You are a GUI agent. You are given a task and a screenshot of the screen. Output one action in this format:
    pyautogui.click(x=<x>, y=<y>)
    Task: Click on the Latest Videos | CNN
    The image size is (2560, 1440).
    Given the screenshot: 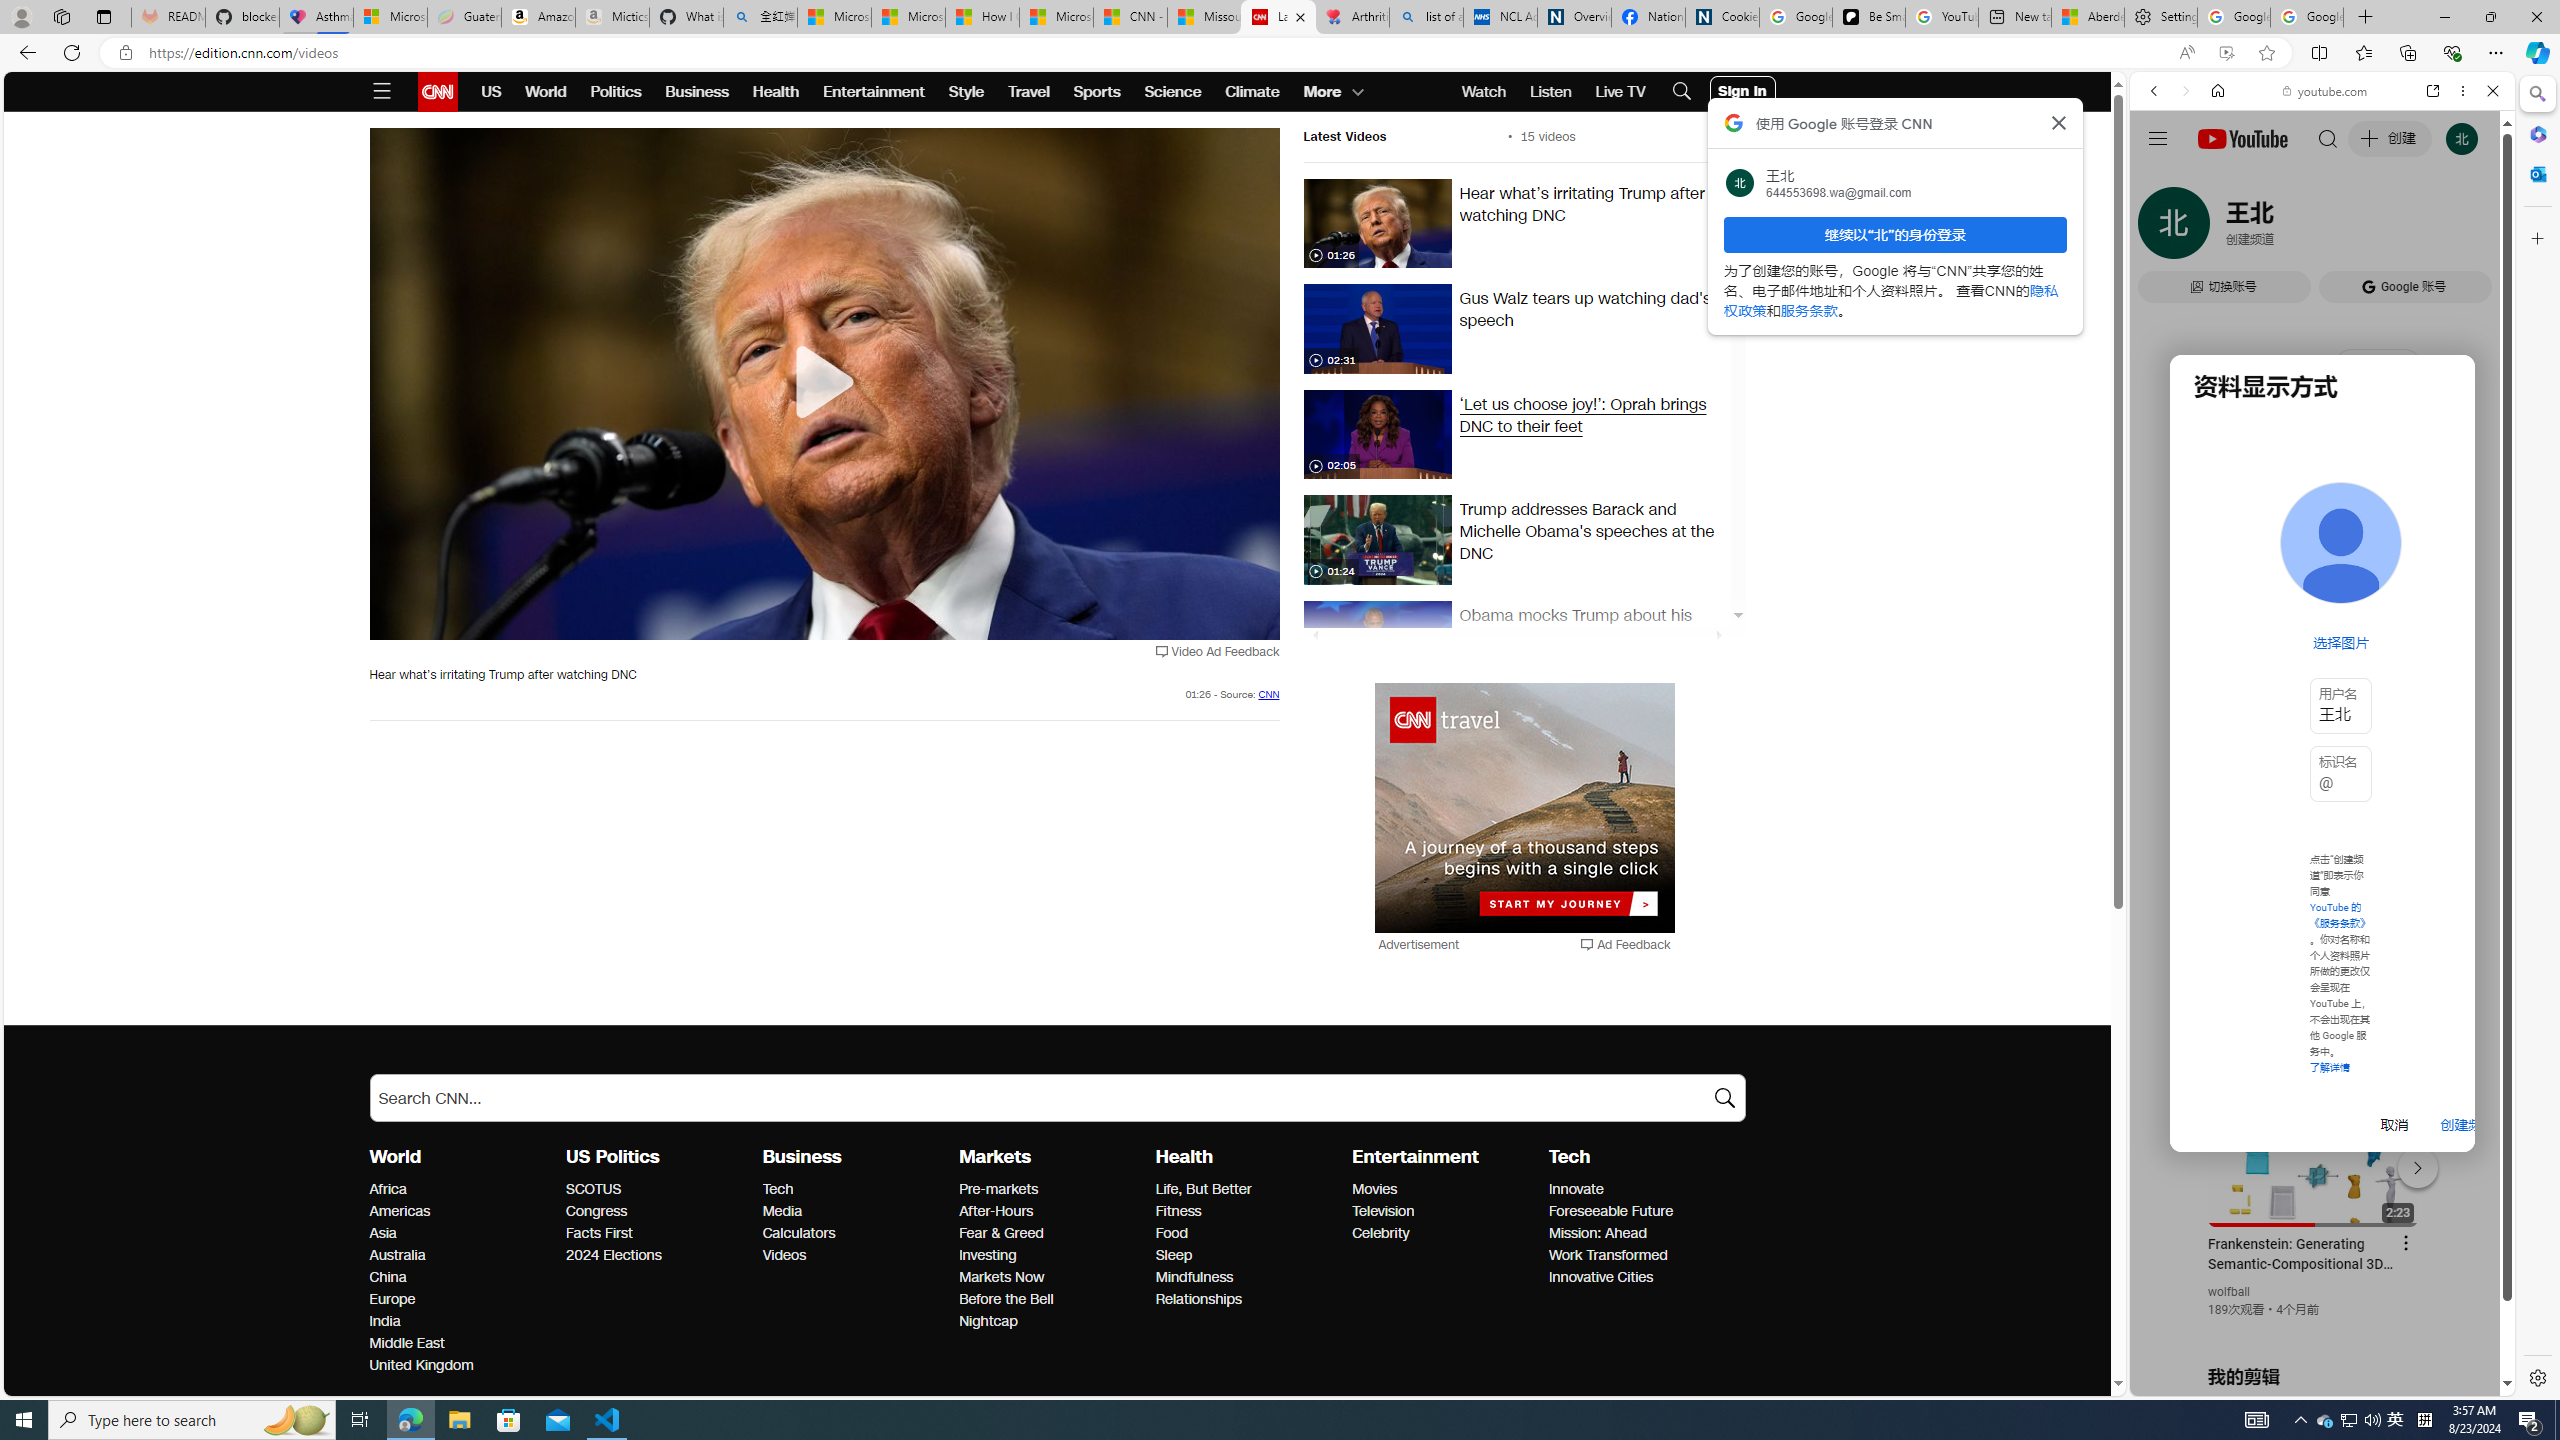 What is the action you would take?
    pyautogui.click(x=1278, y=17)
    